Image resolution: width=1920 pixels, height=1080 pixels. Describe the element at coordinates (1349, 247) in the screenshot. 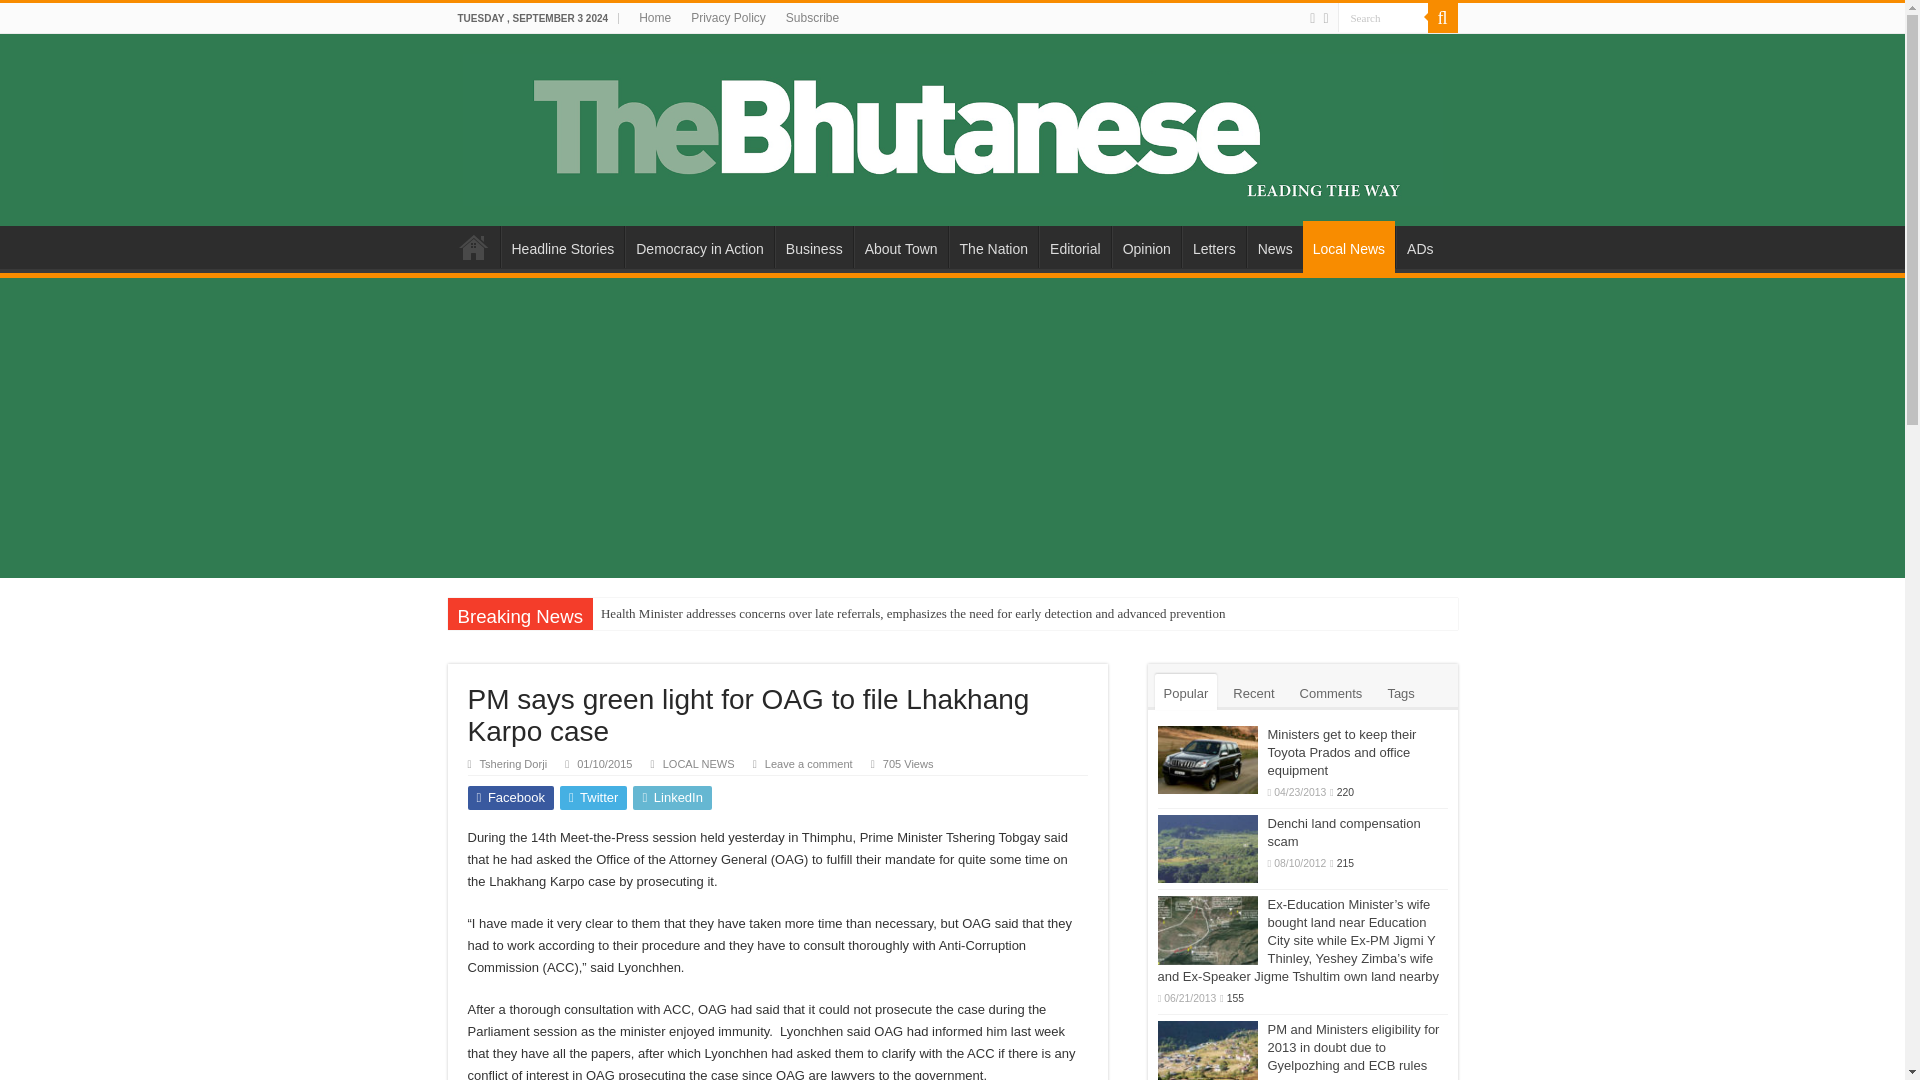

I see `Local News` at that location.